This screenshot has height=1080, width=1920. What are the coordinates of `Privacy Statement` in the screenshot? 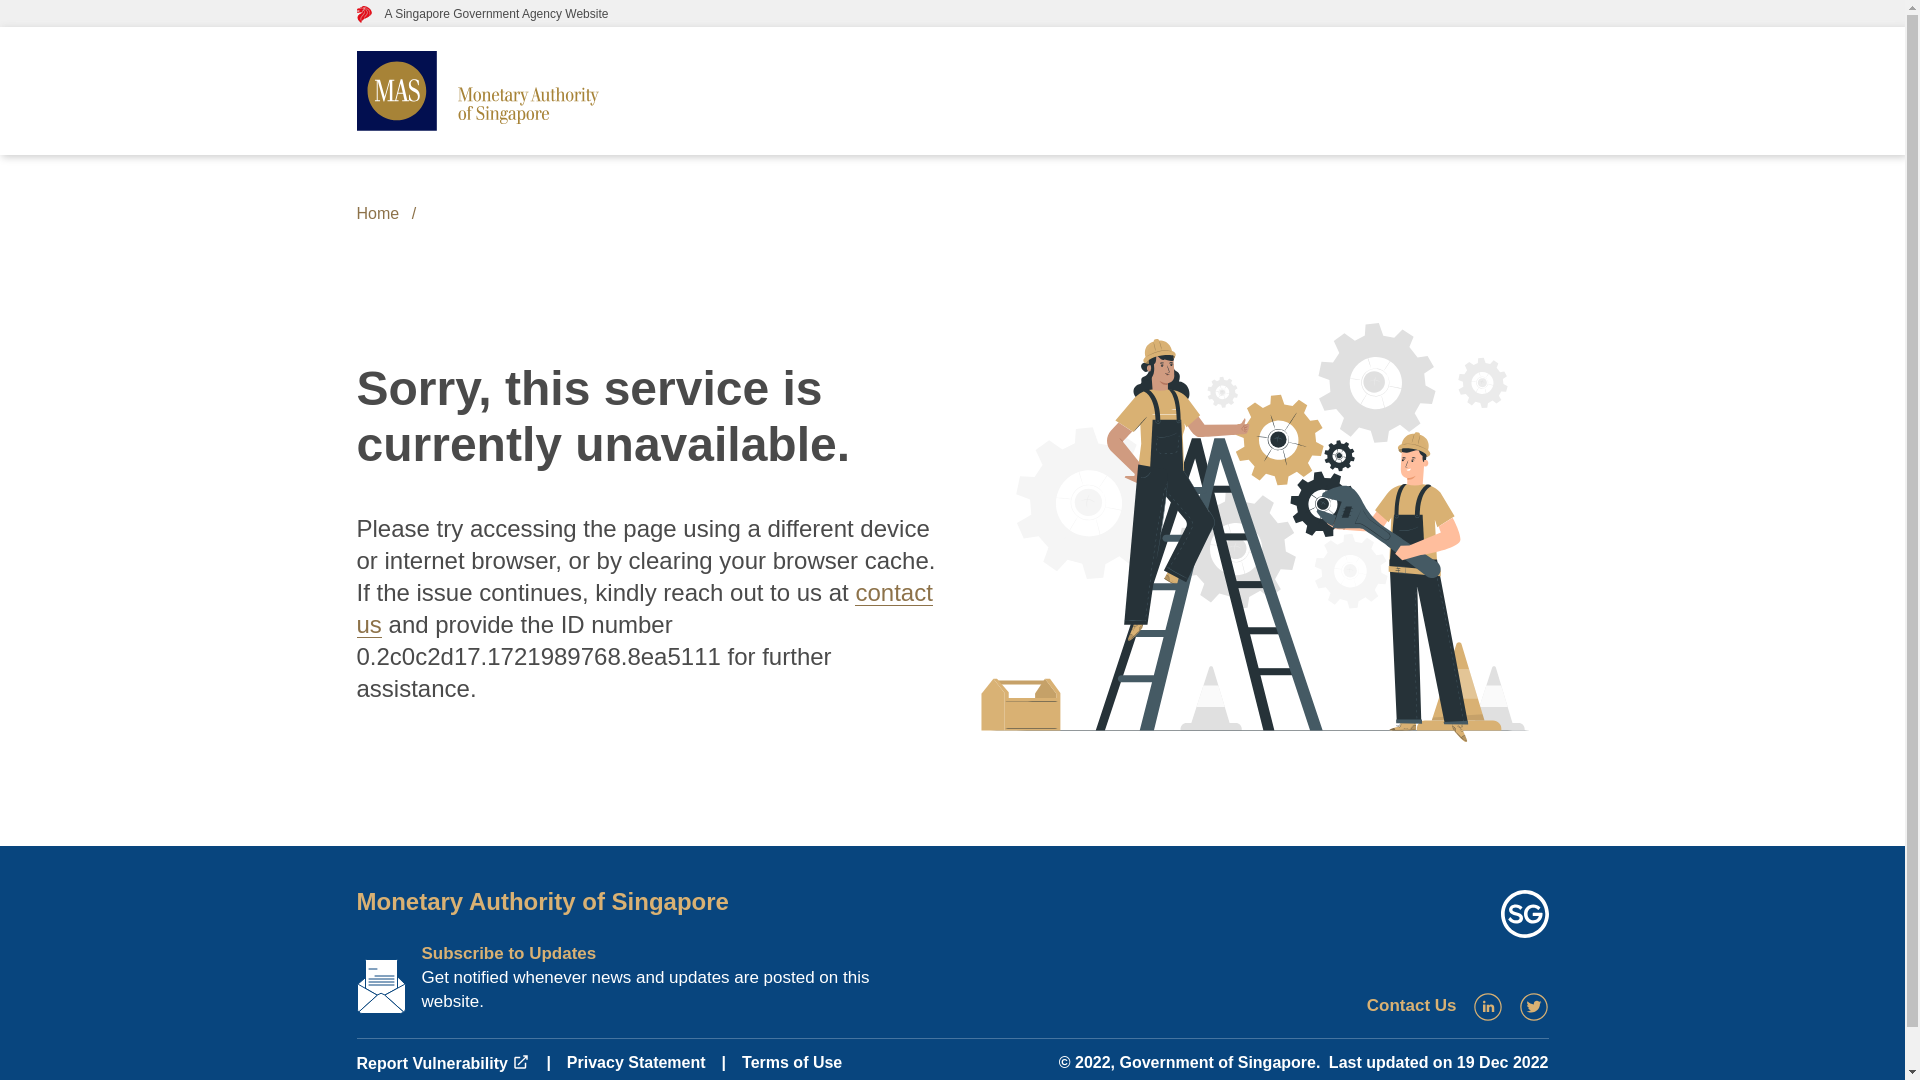 It's located at (636, 1062).